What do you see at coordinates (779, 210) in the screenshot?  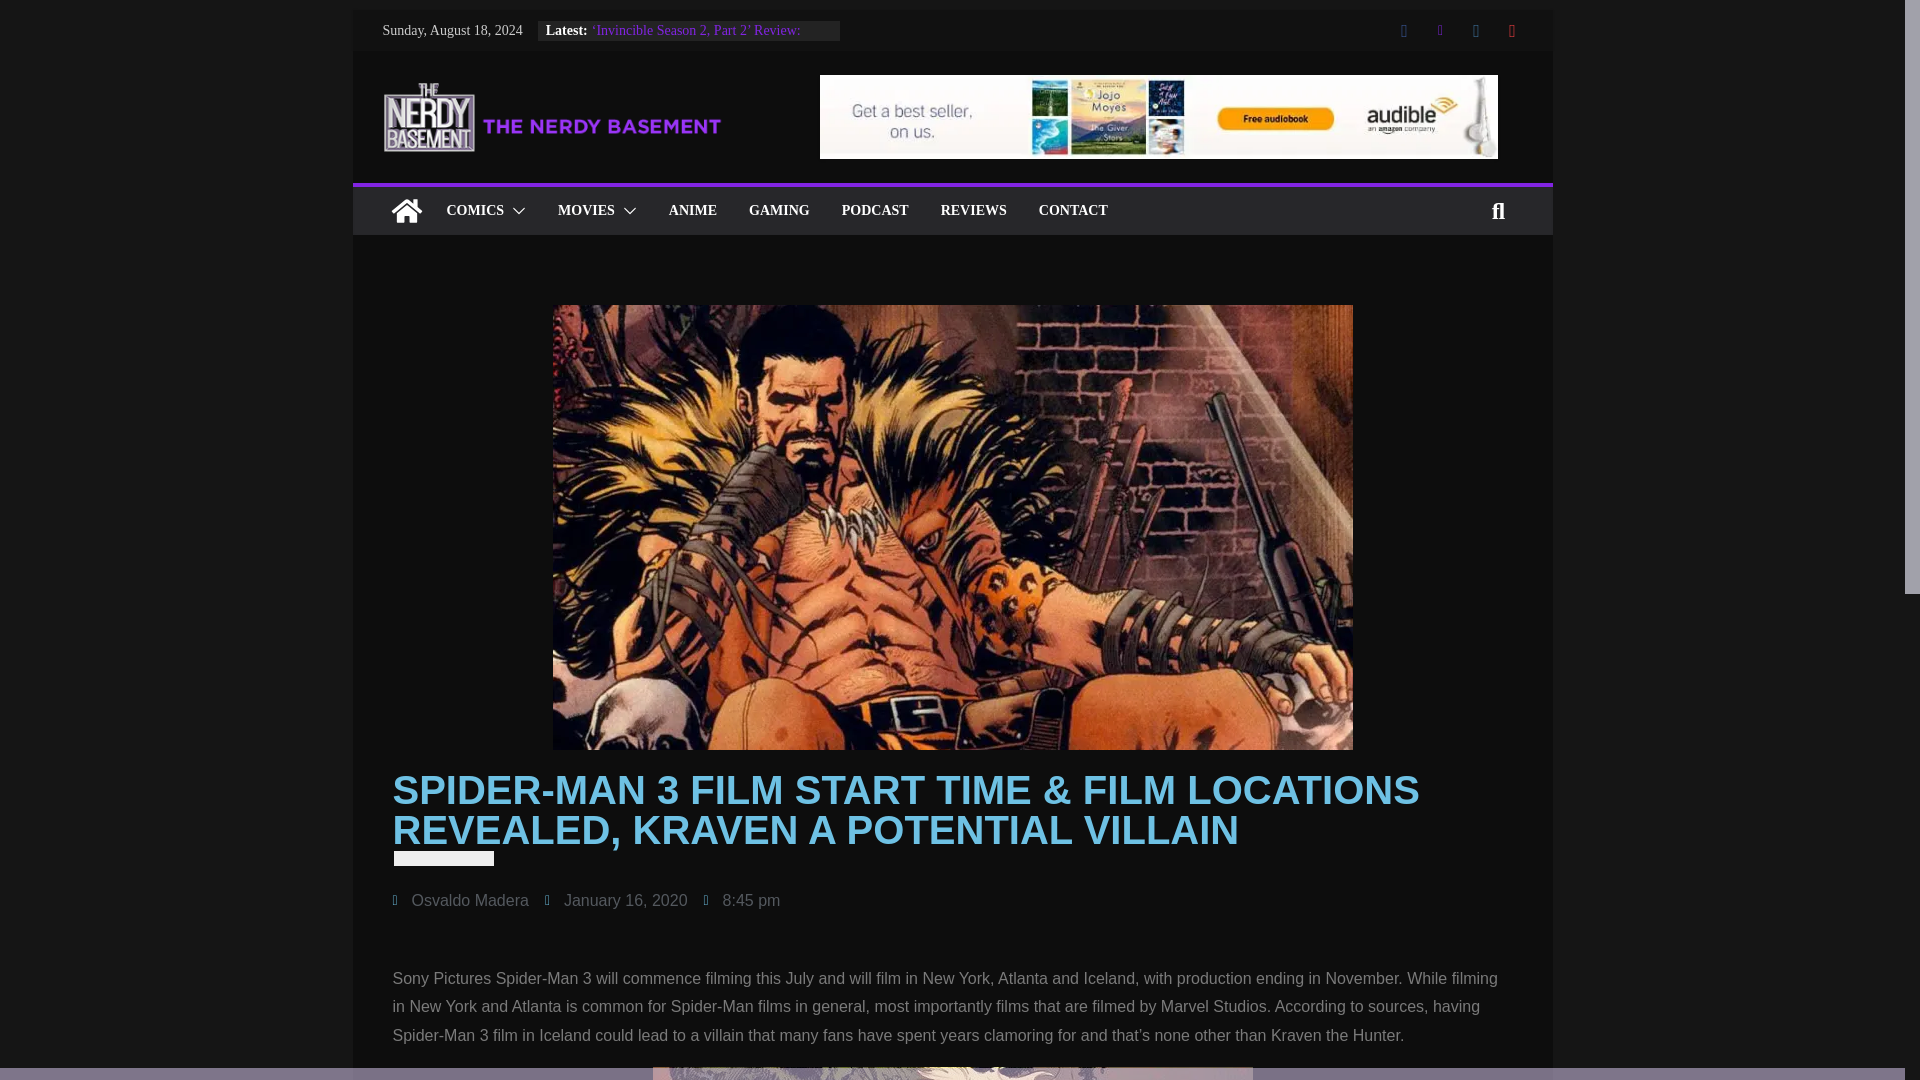 I see `GAMING` at bounding box center [779, 210].